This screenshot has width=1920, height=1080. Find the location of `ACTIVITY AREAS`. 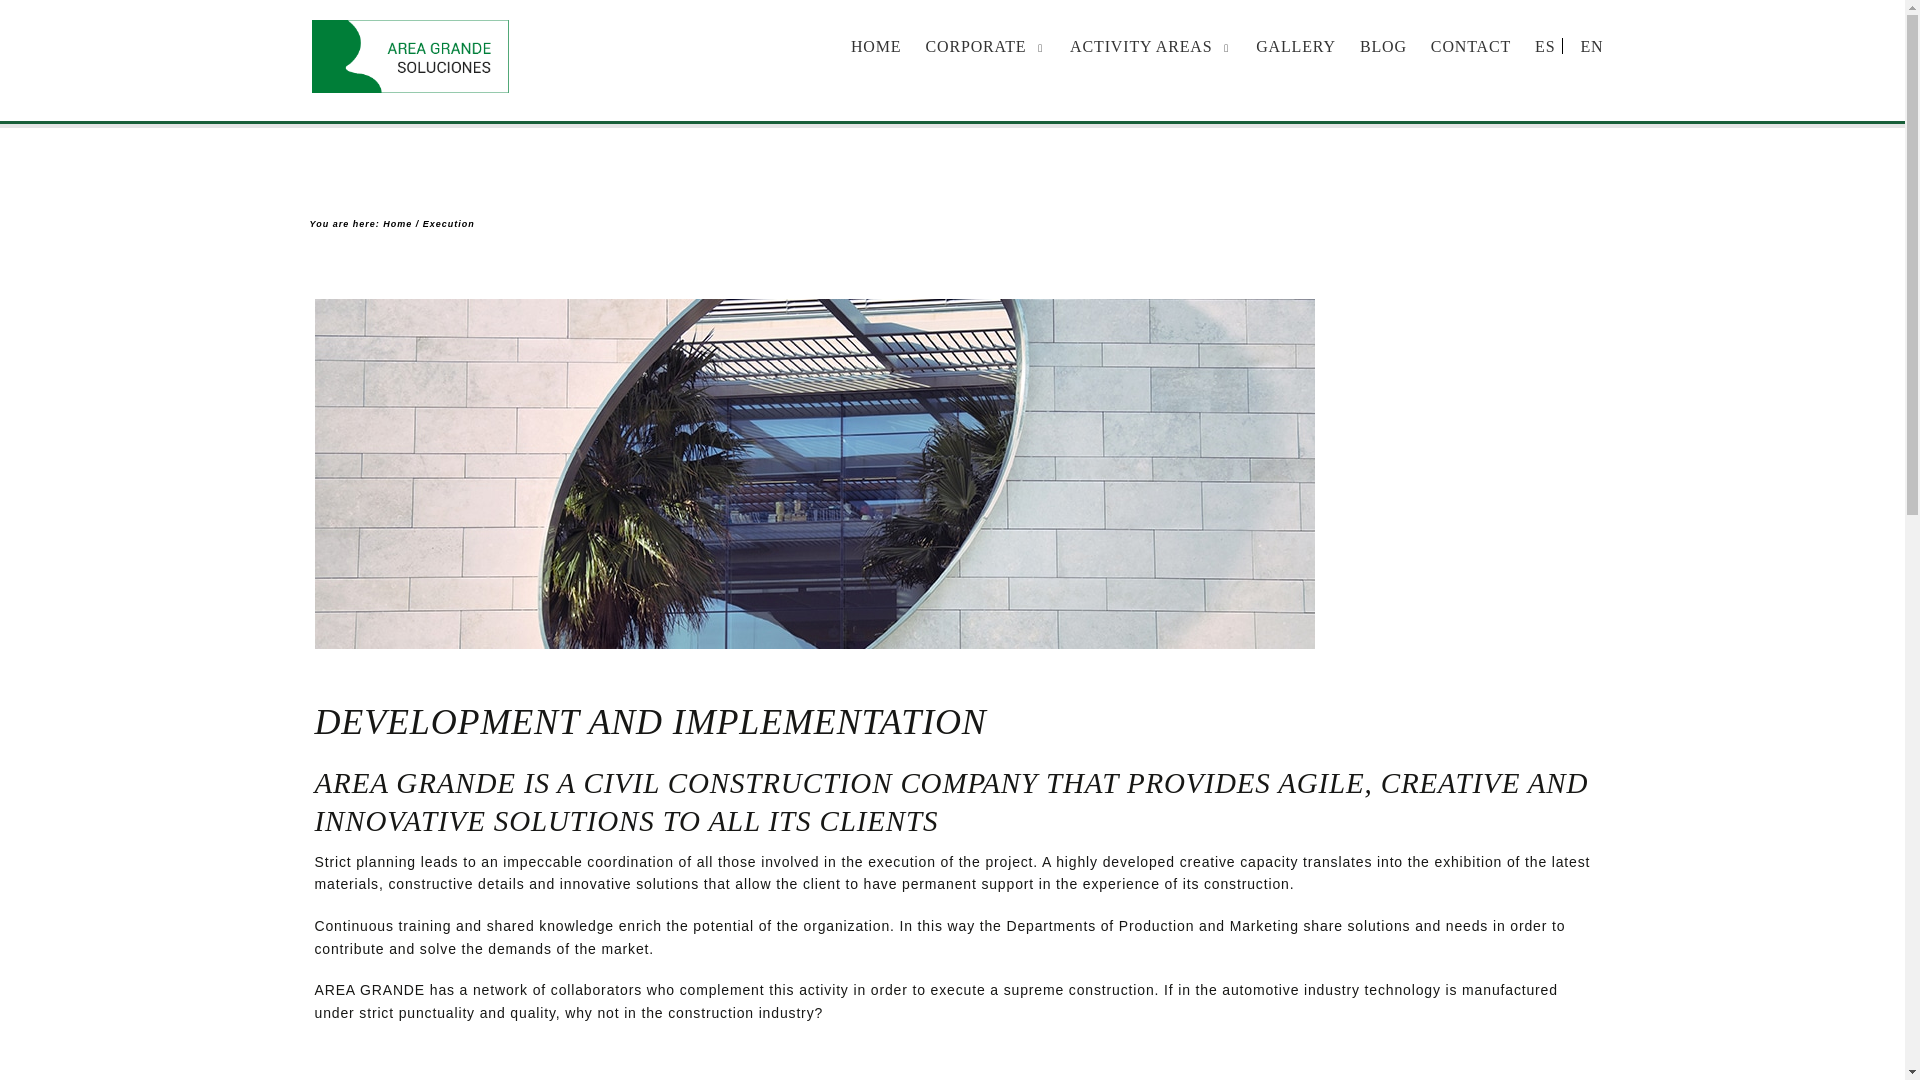

ACTIVITY AREAS is located at coordinates (1141, 46).